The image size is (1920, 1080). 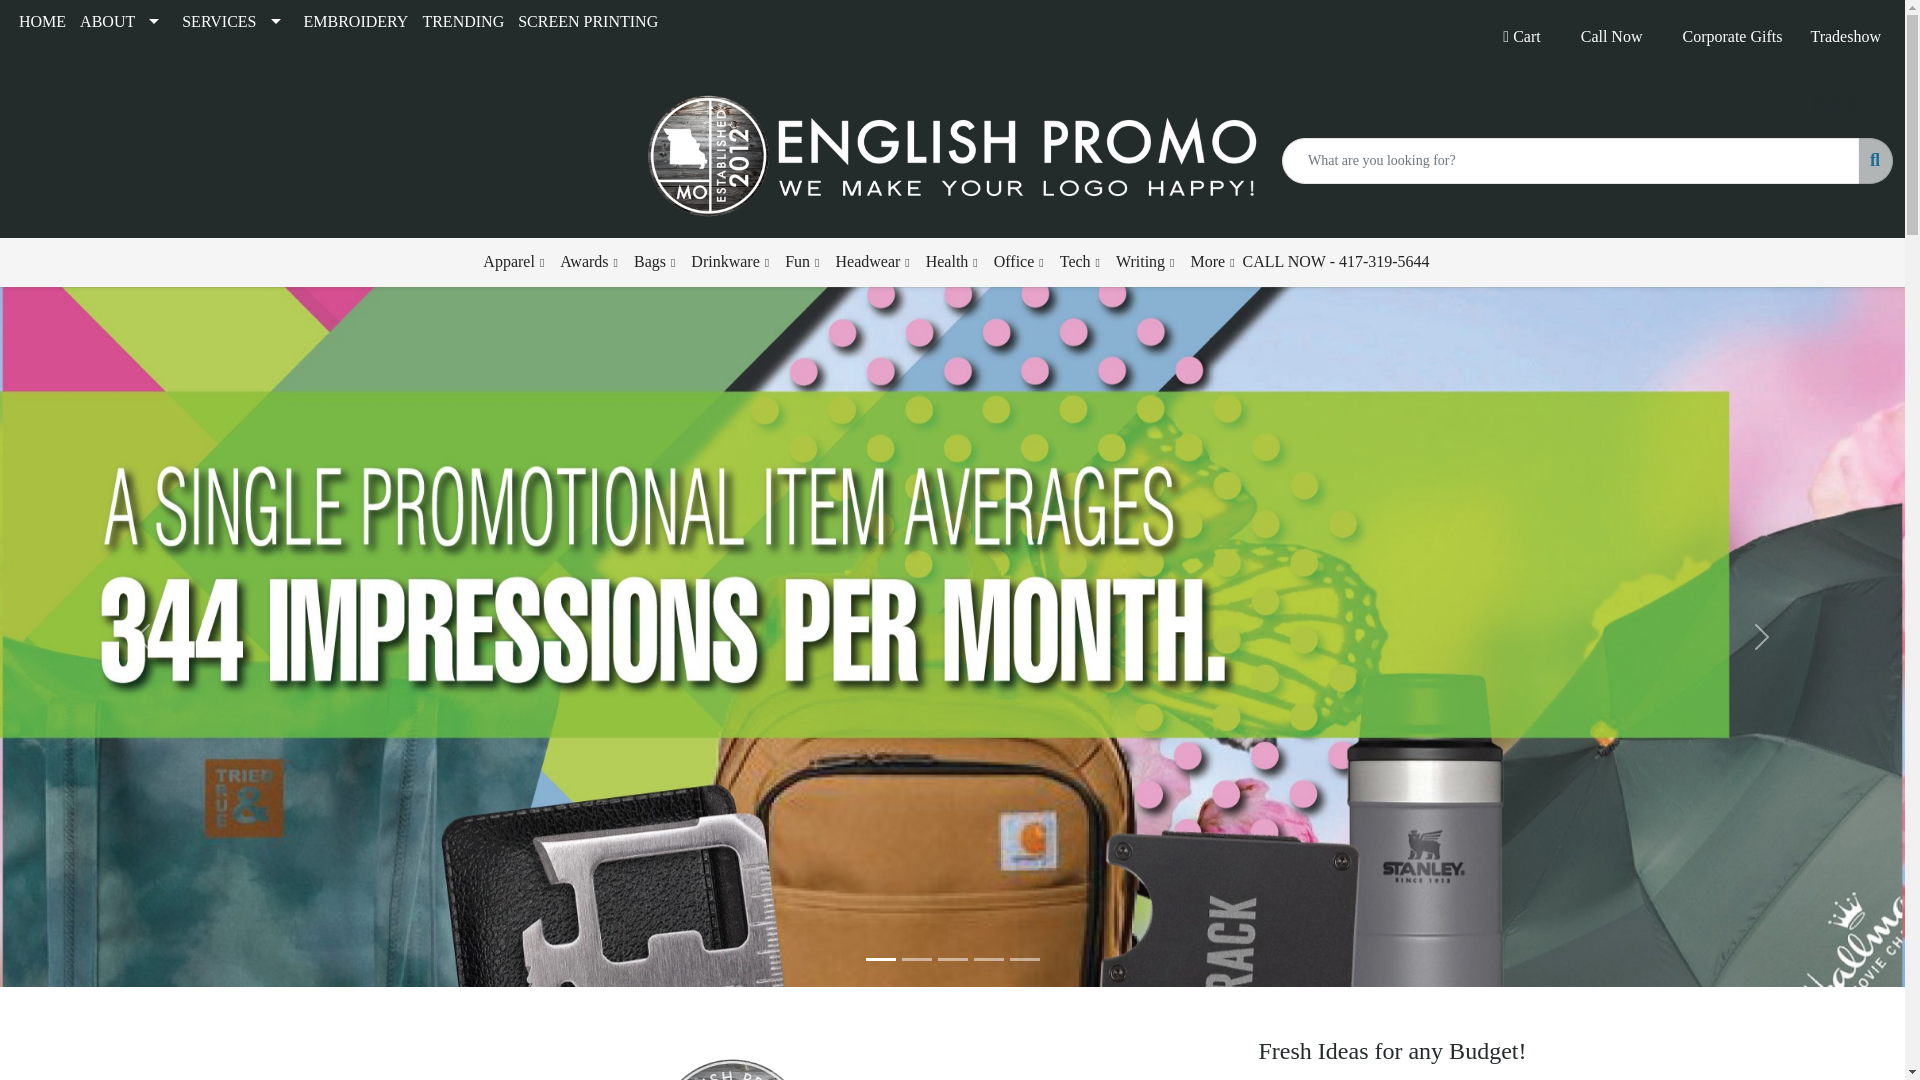 I want to click on HOME, so click(x=42, y=22).